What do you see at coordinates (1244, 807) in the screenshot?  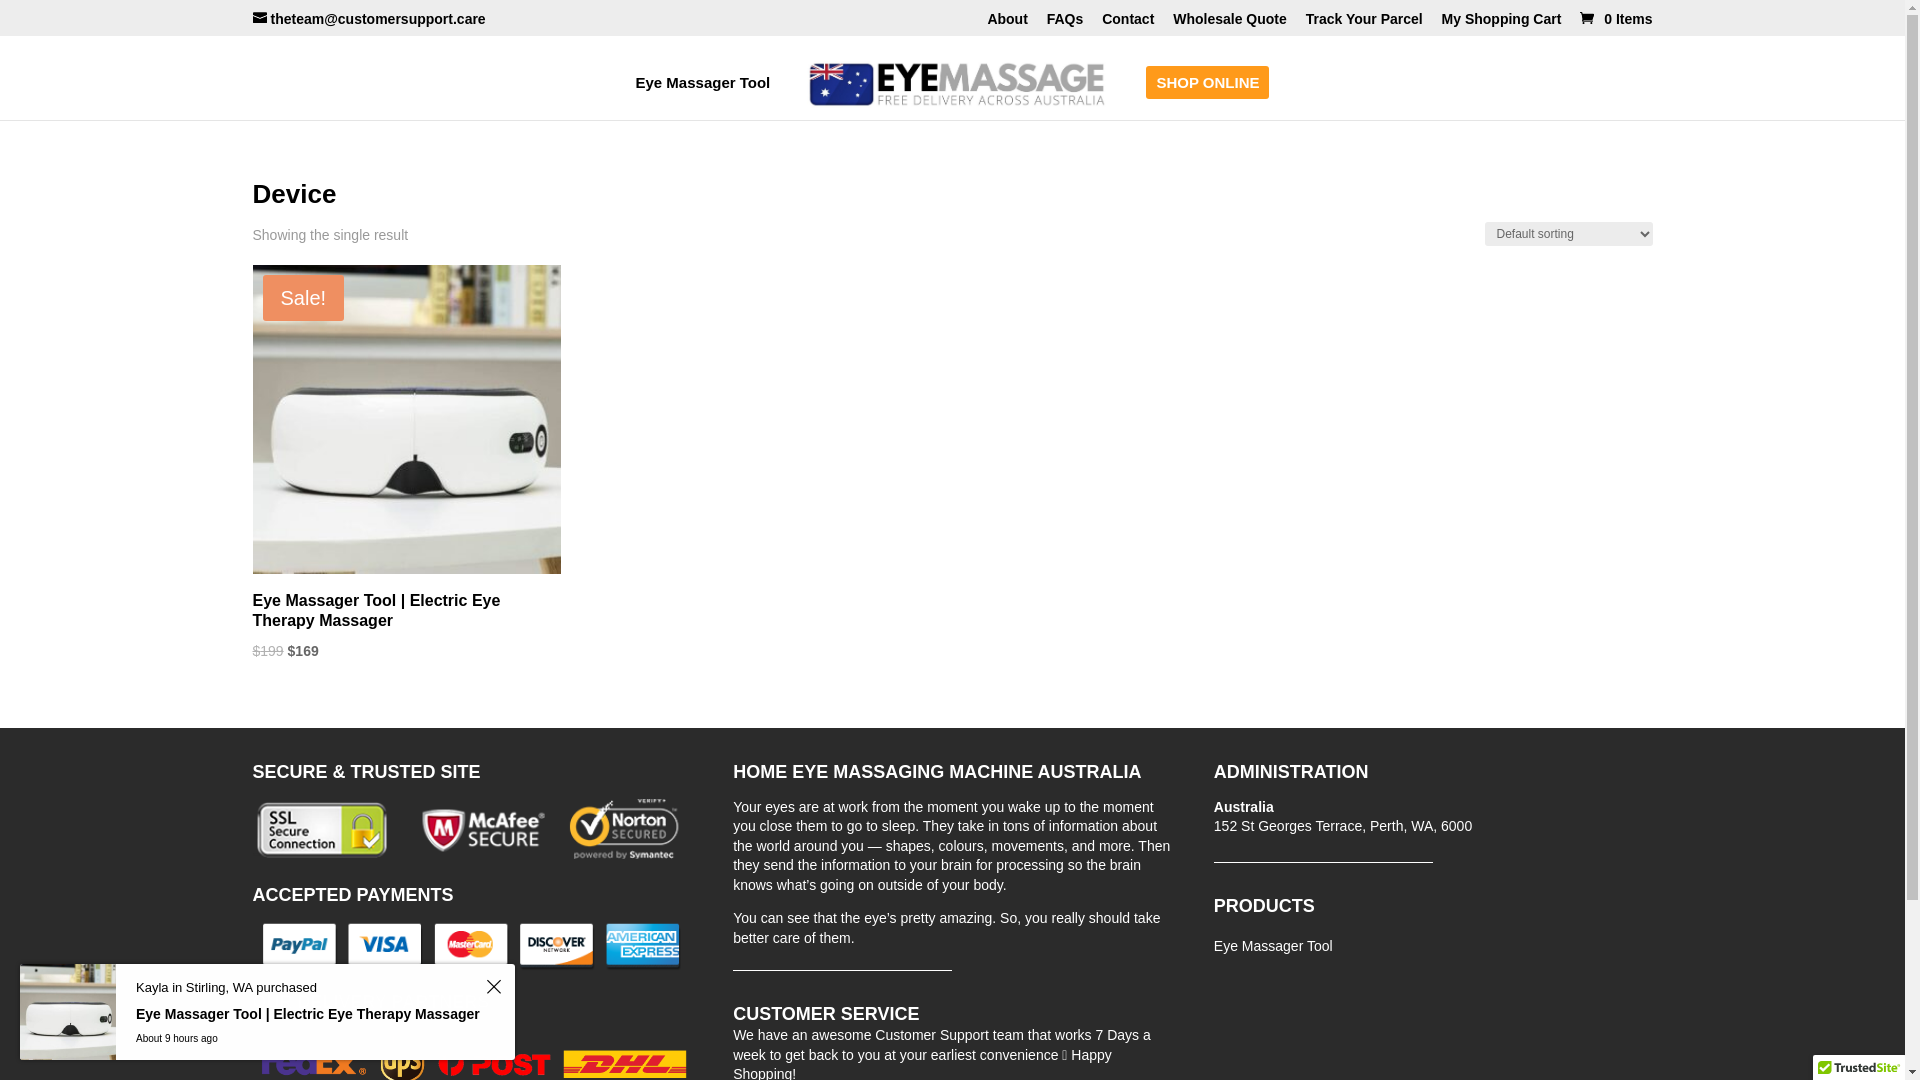 I see `Australia` at bounding box center [1244, 807].